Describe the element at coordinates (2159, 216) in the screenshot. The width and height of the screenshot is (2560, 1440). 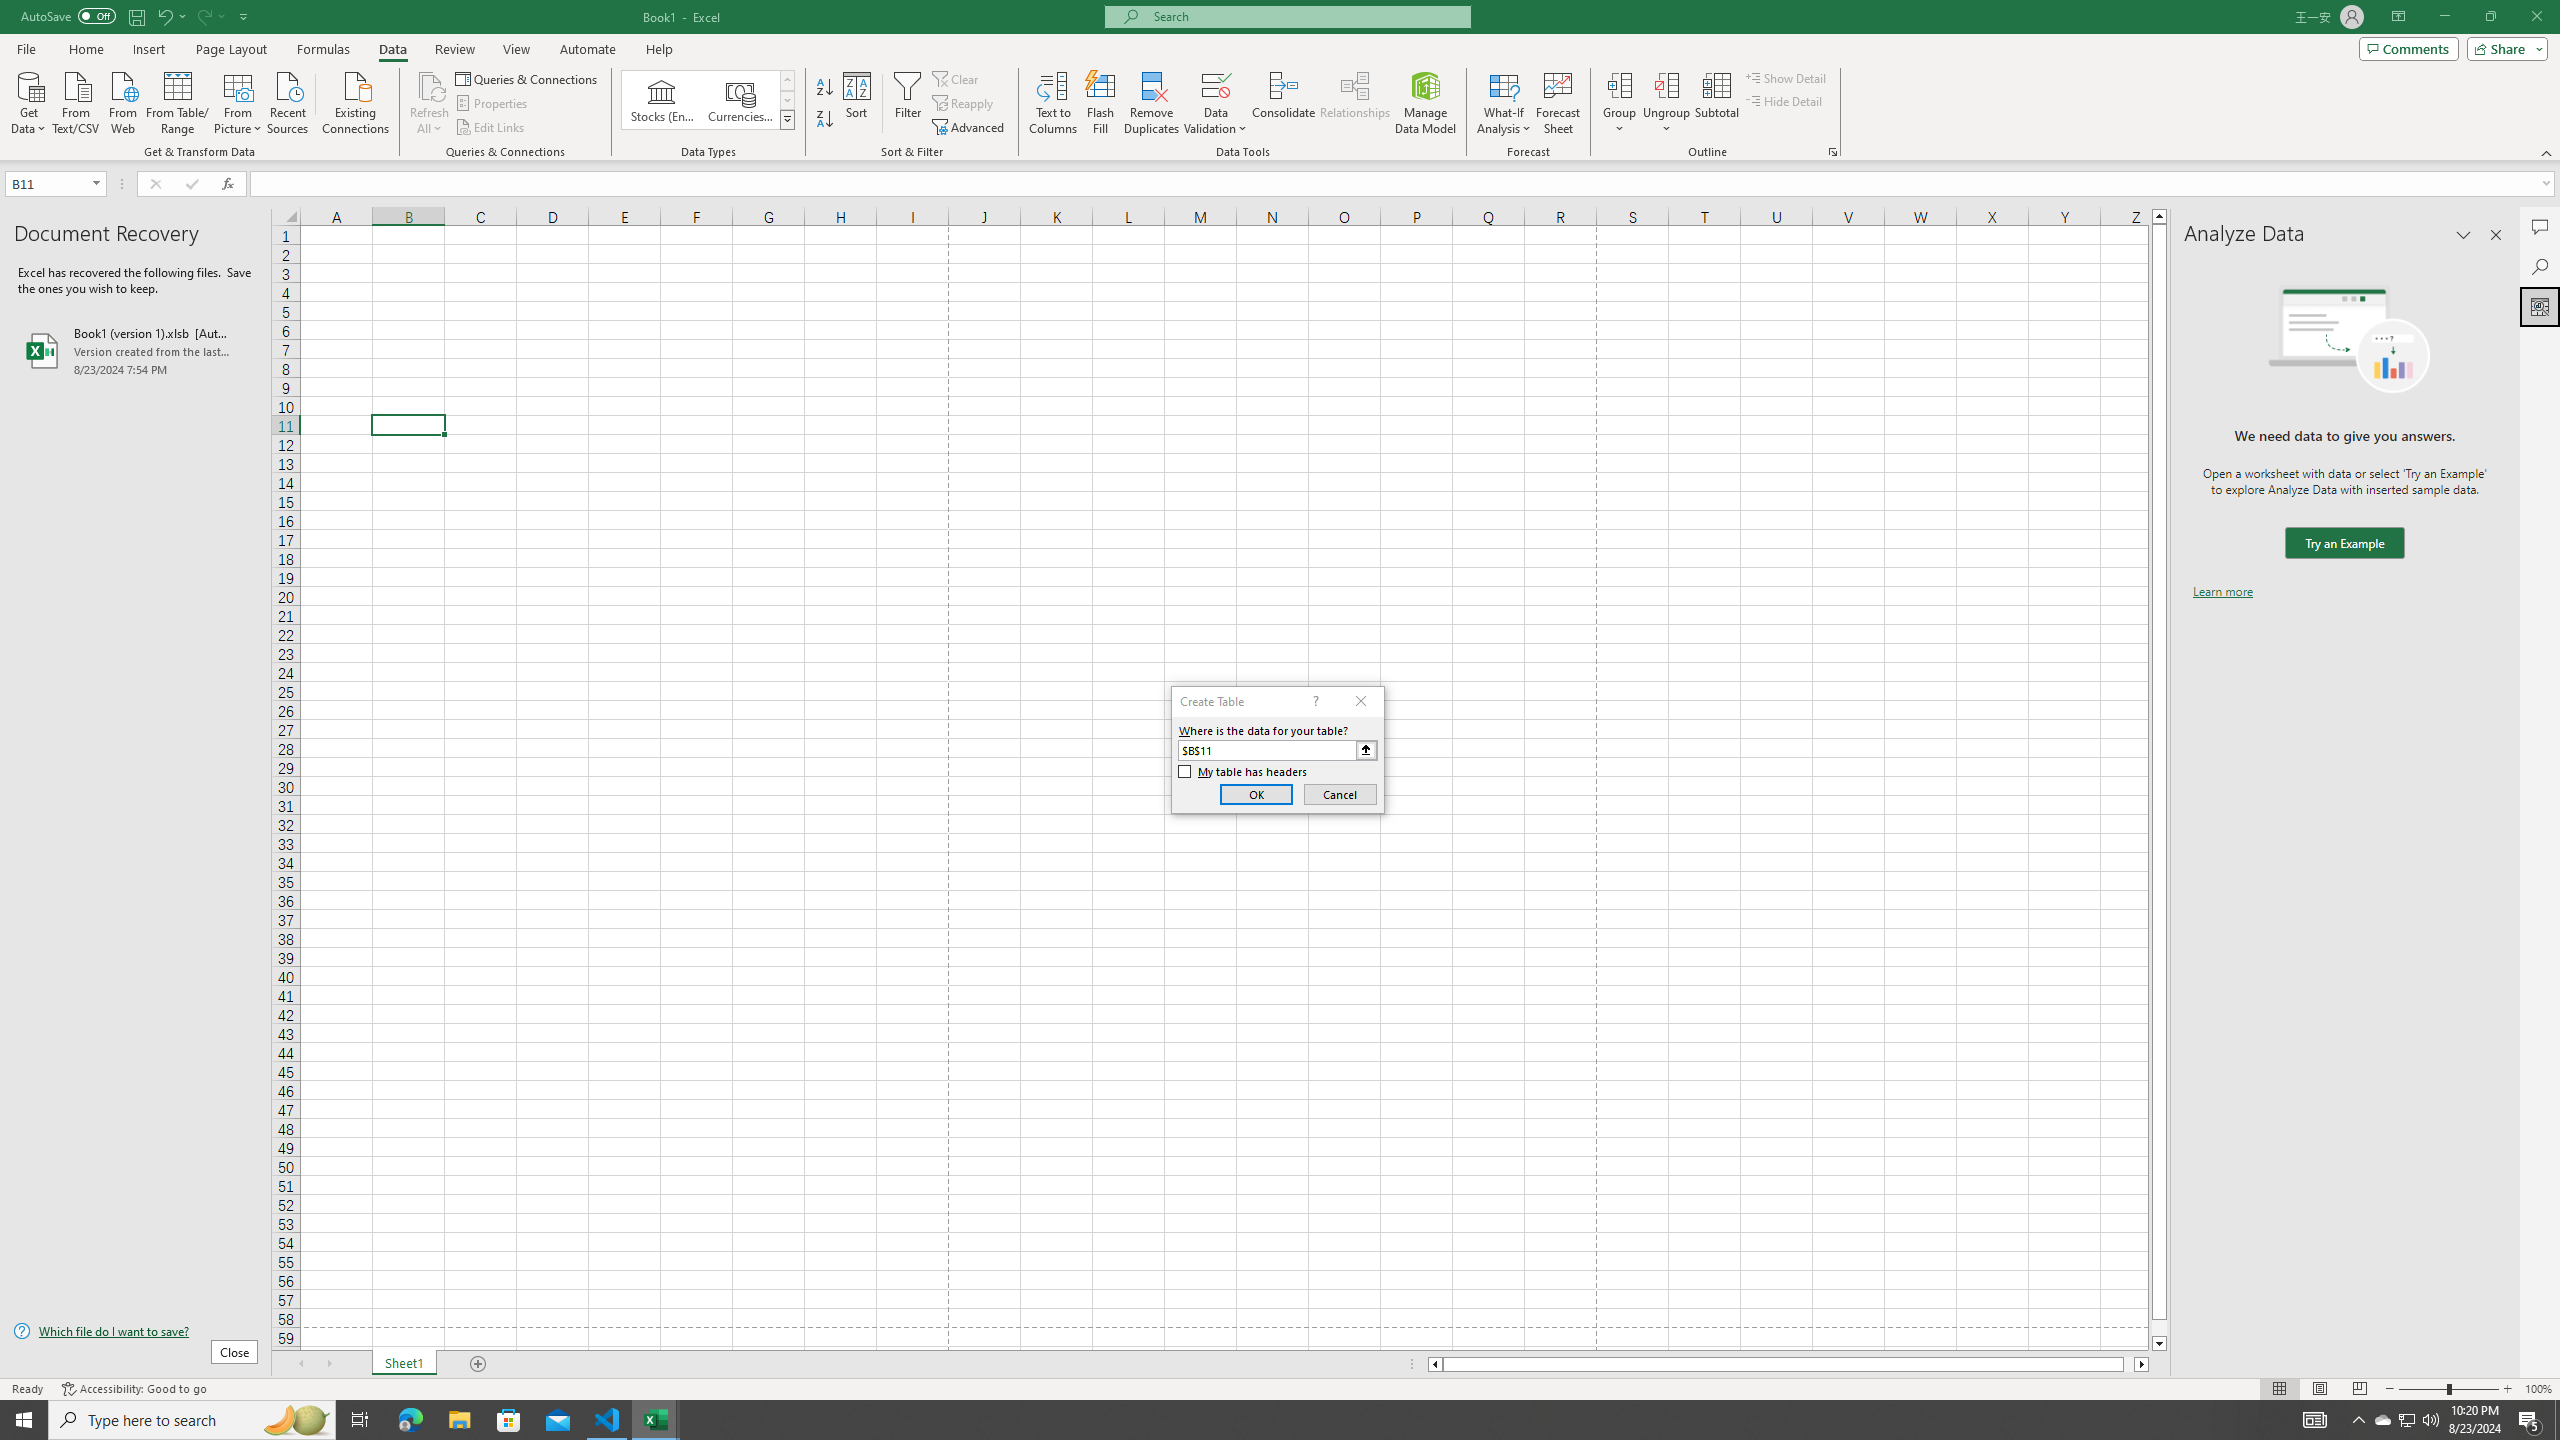
I see `Line up` at that location.